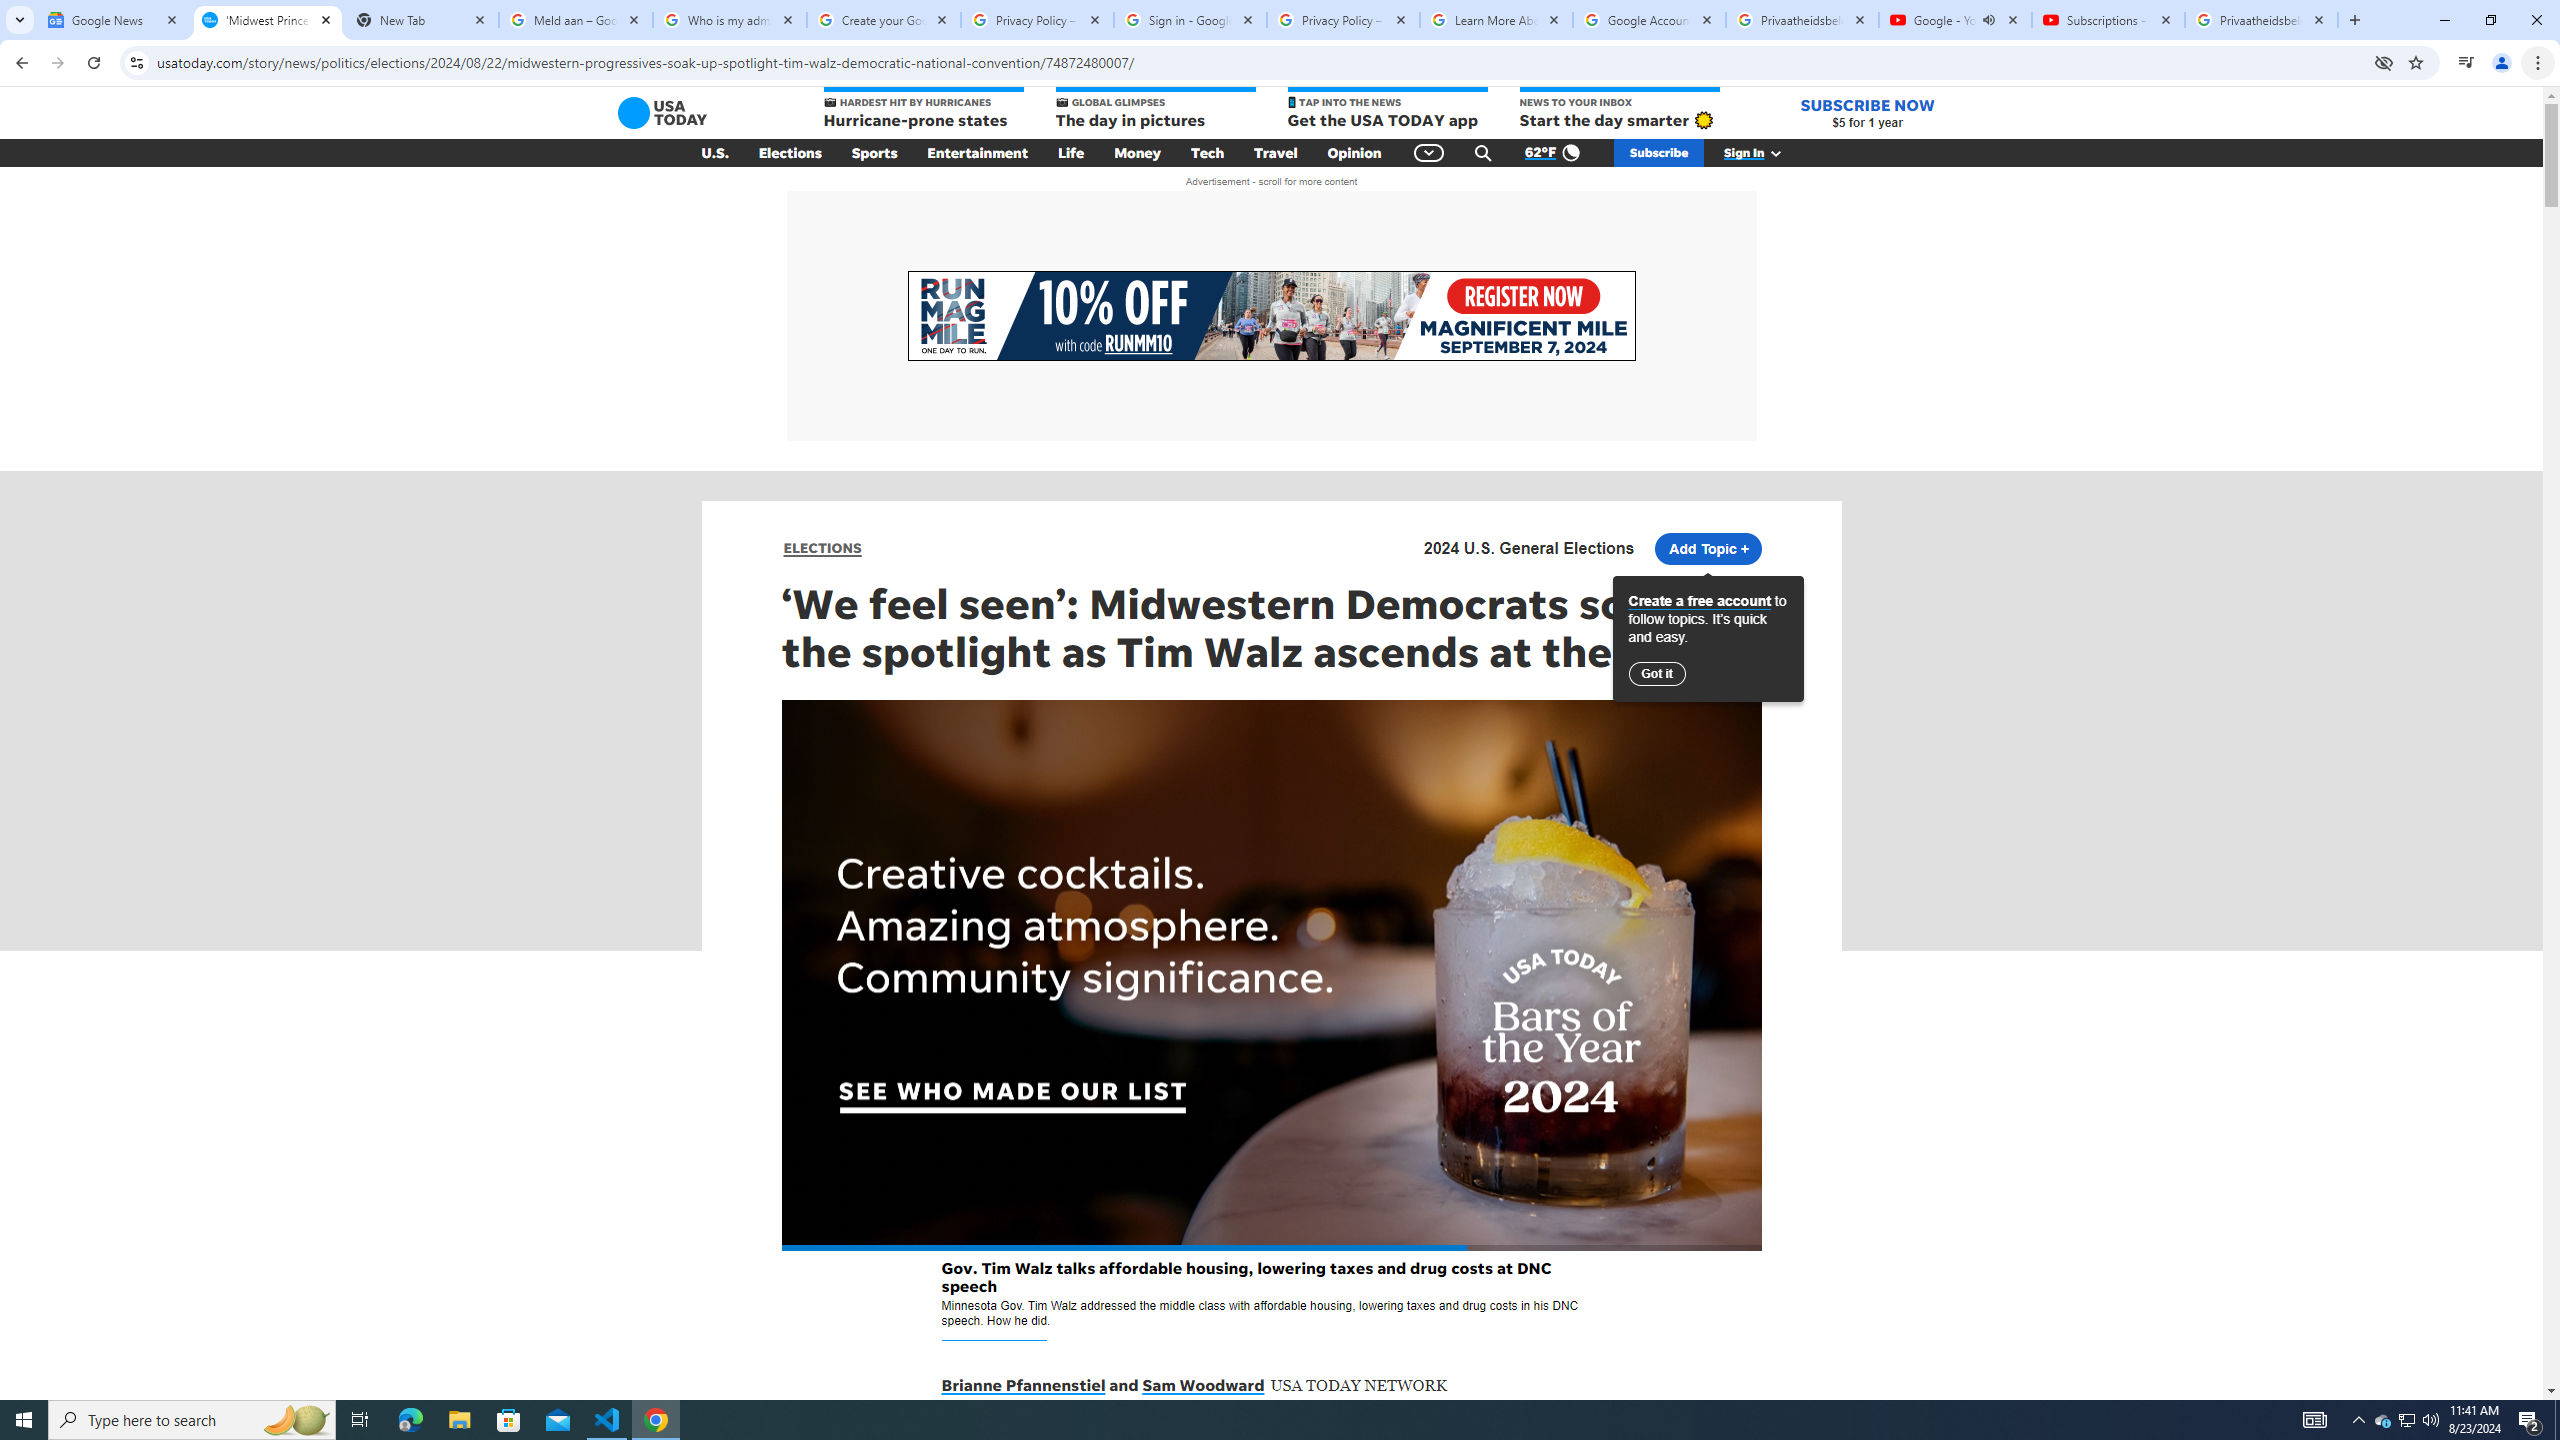  What do you see at coordinates (1024, 1386) in the screenshot?
I see `Brianne Pfannenstiel` at bounding box center [1024, 1386].